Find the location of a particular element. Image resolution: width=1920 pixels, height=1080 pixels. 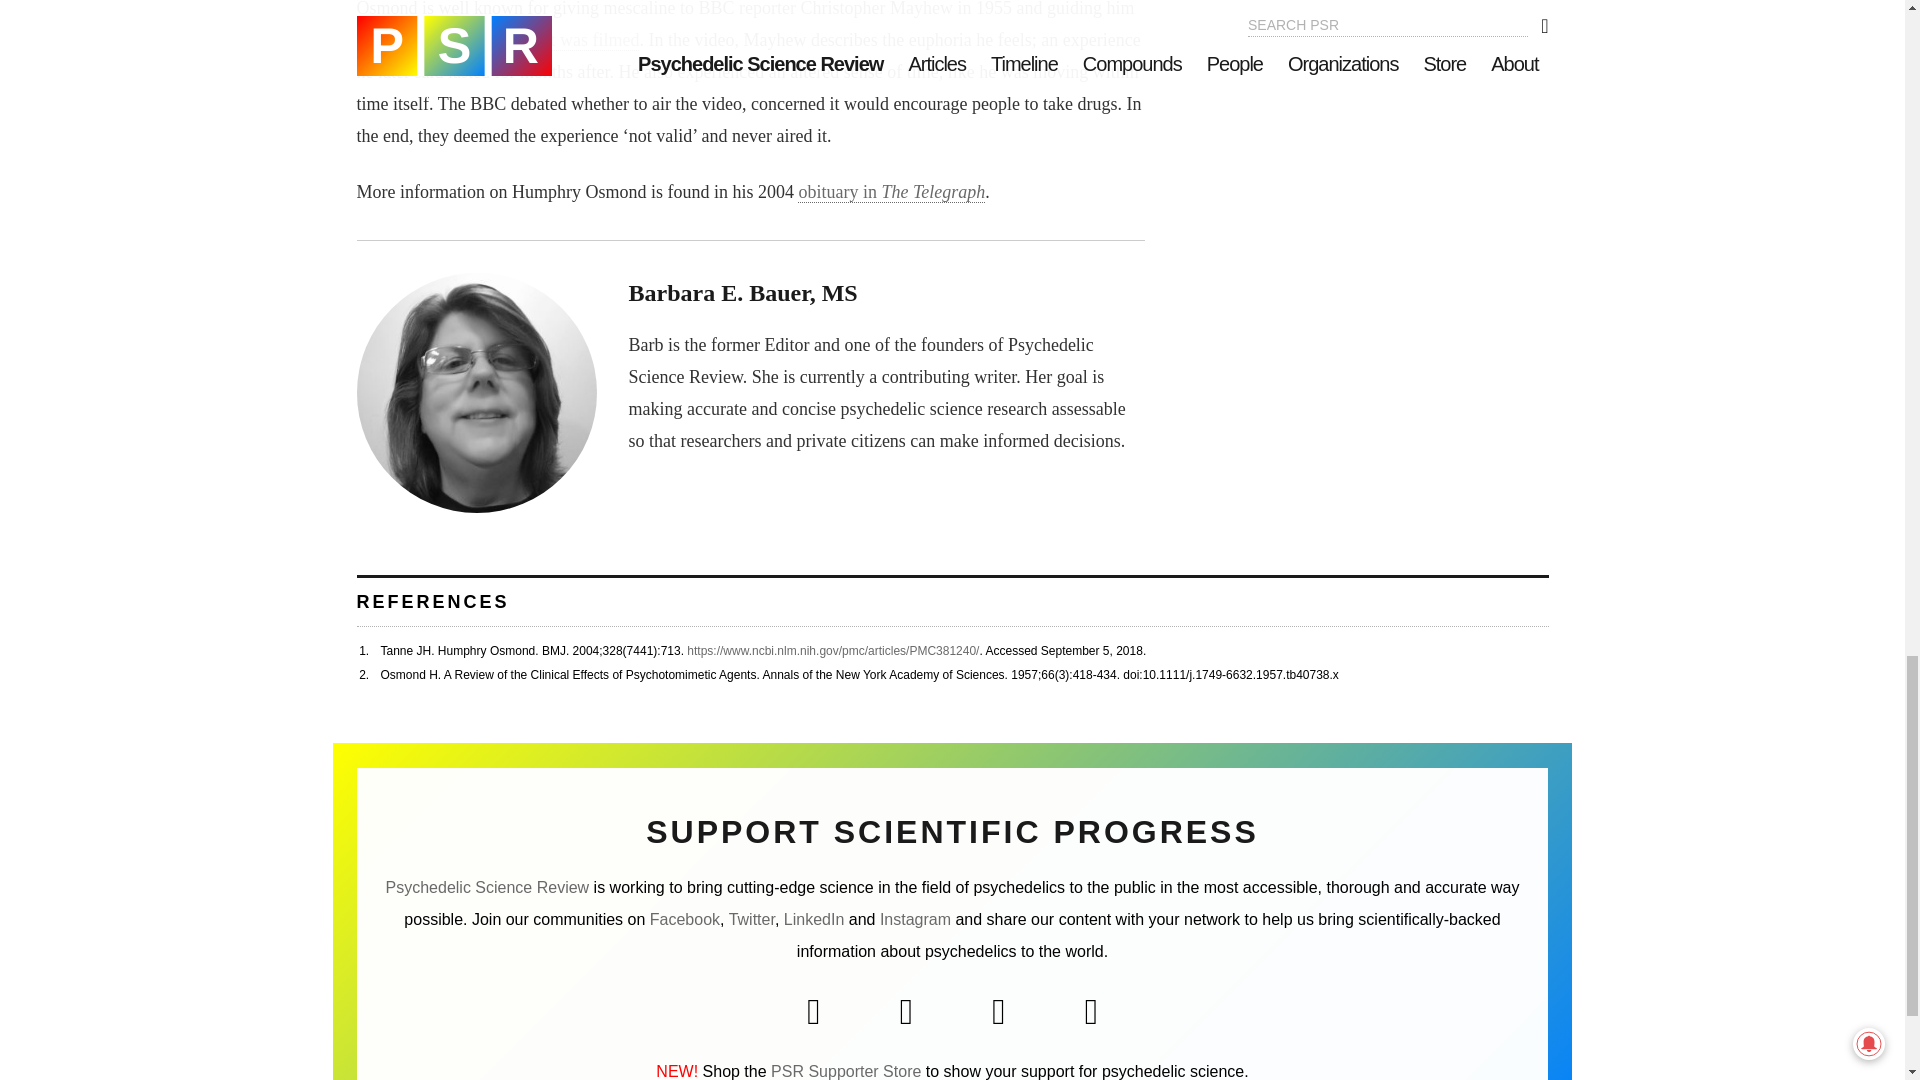

Facebook is located at coordinates (814, 1012).